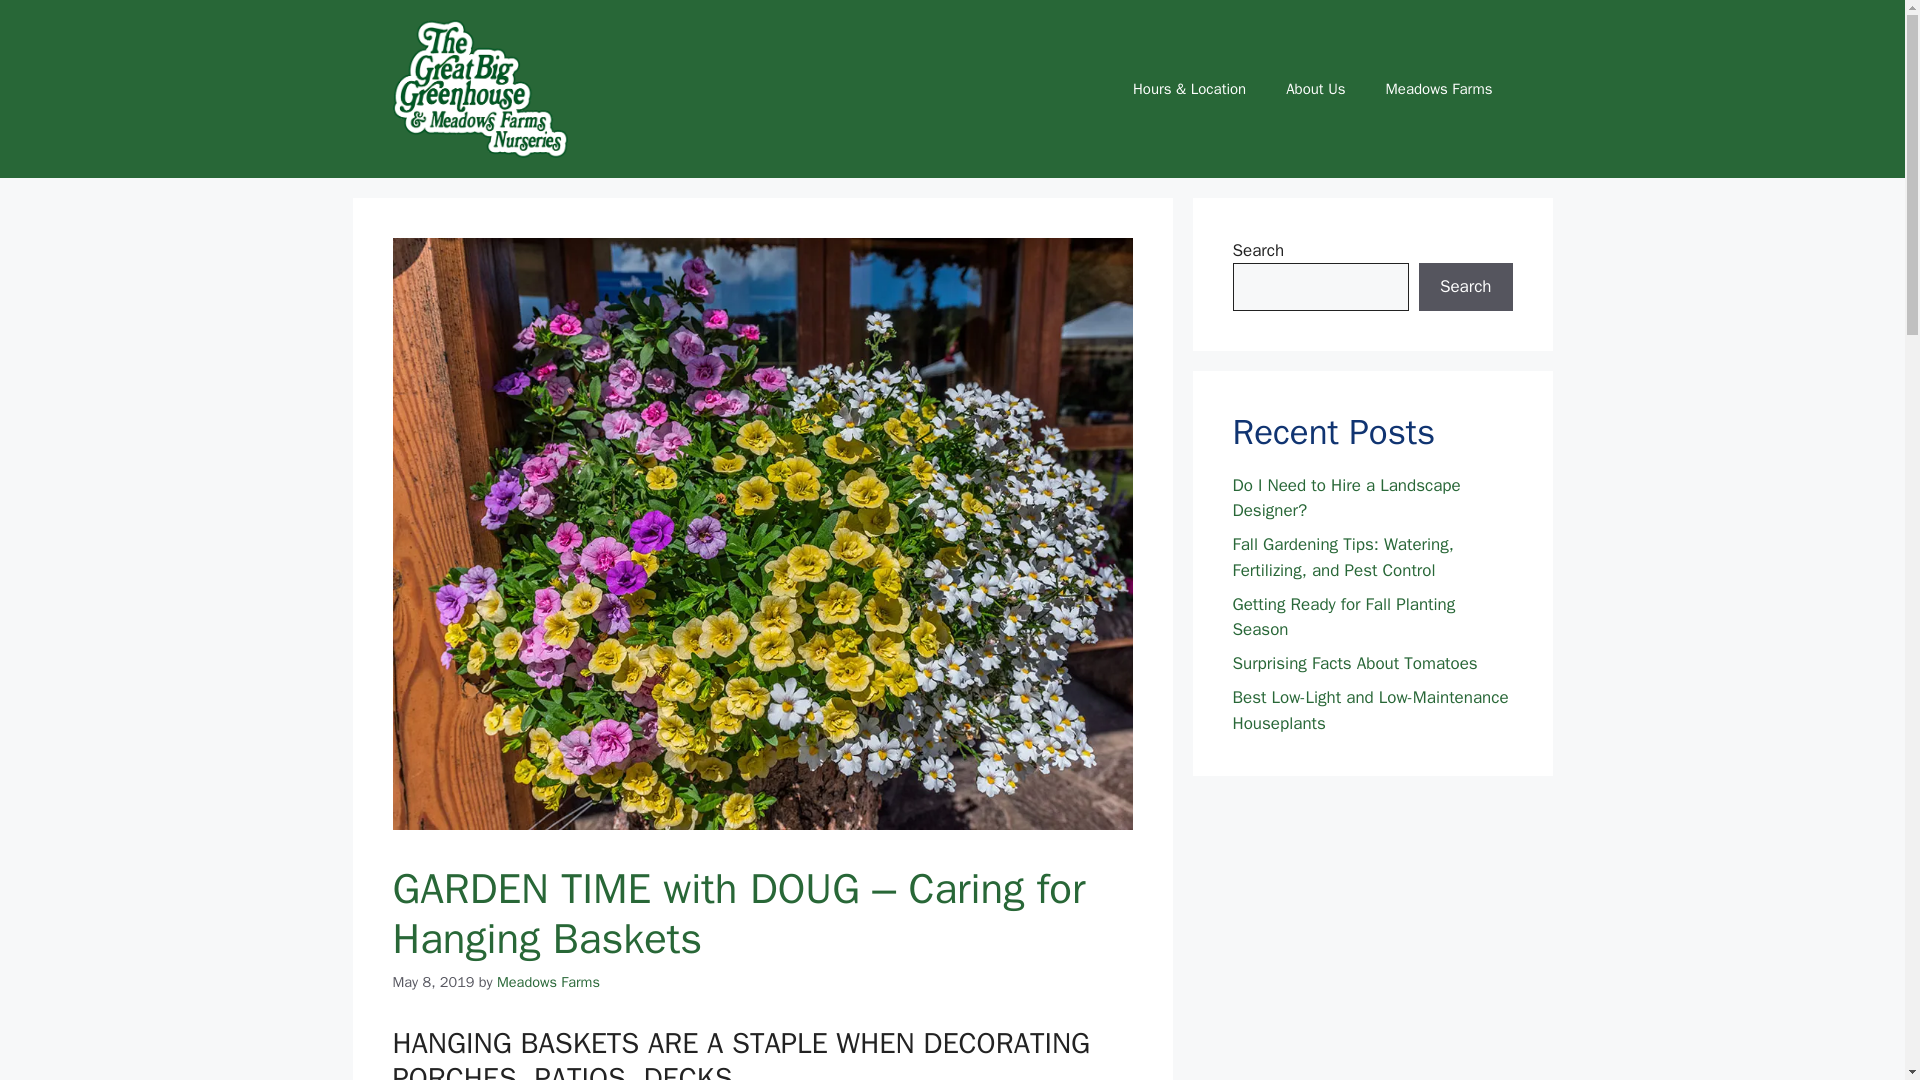  What do you see at coordinates (548, 982) in the screenshot?
I see `Meadows Farms` at bounding box center [548, 982].